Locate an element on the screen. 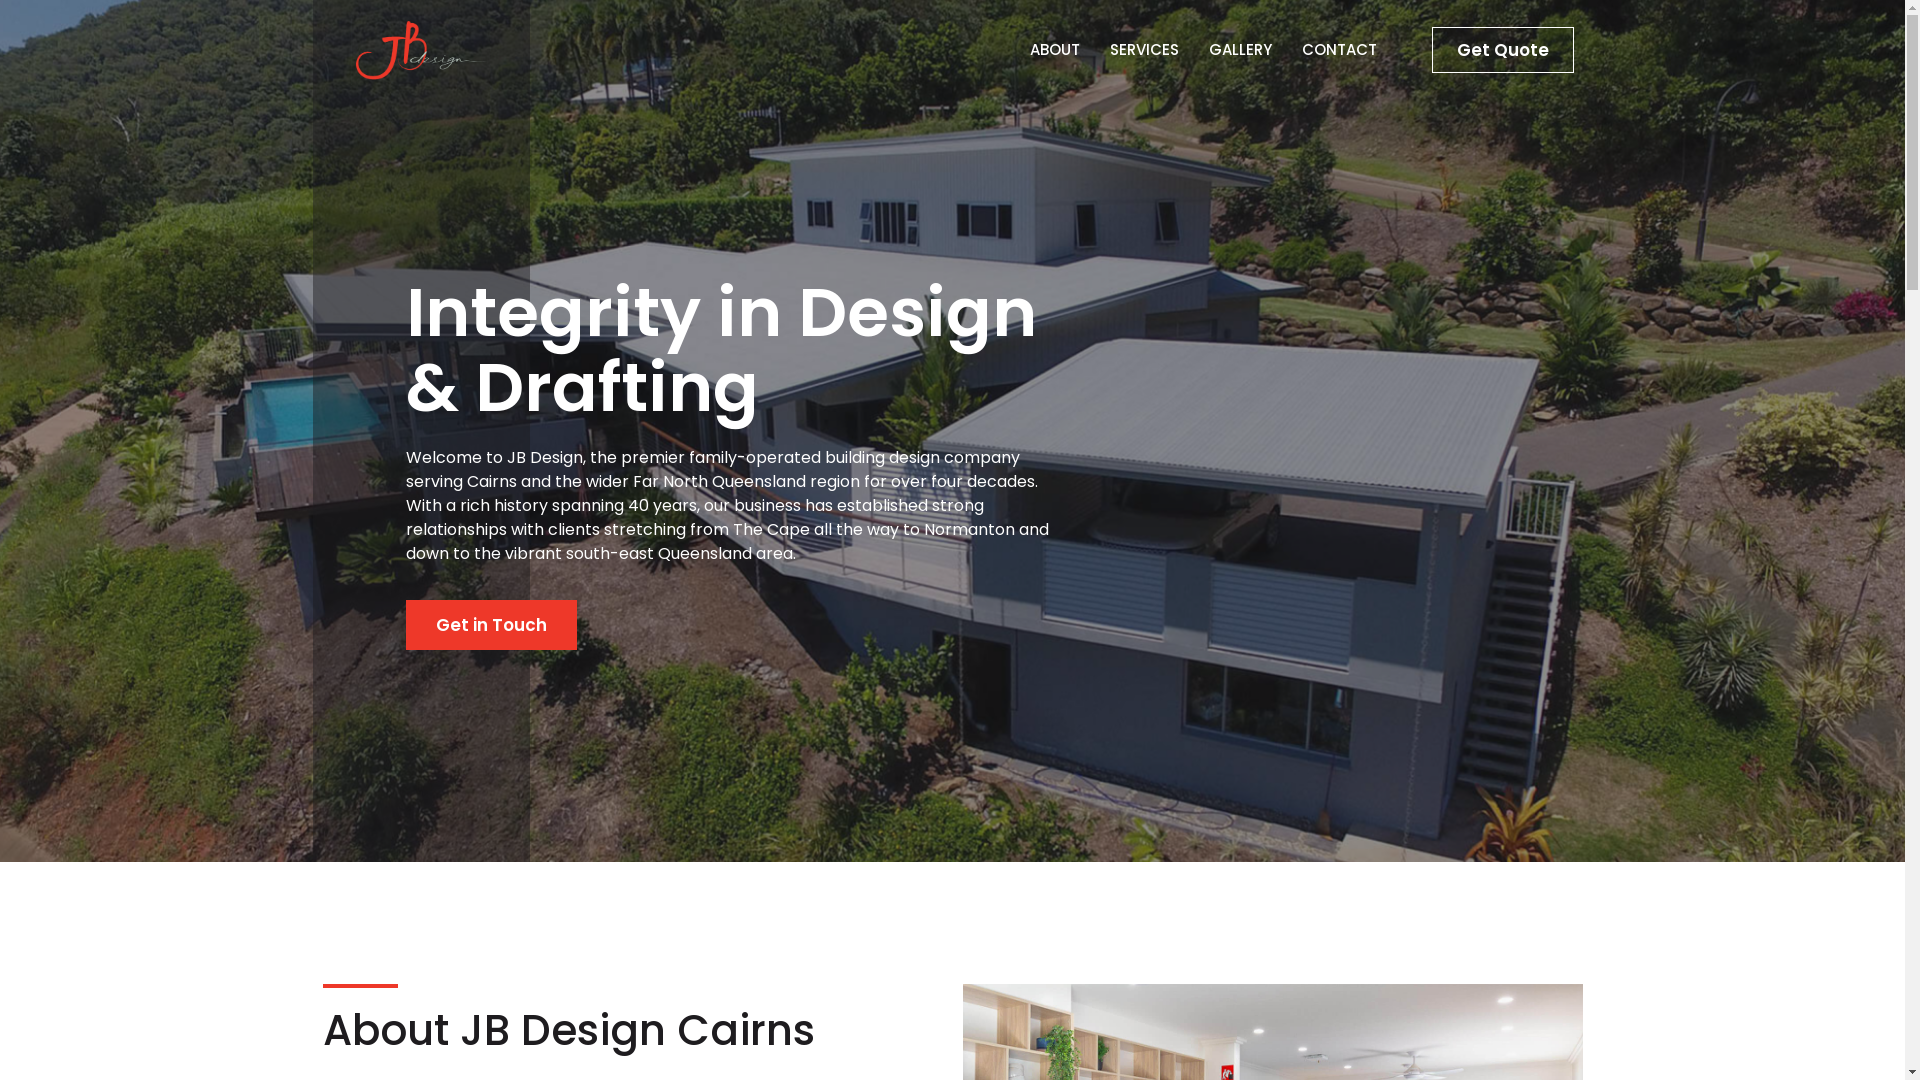 This screenshot has width=1920, height=1080. CONTACT is located at coordinates (1340, 50).